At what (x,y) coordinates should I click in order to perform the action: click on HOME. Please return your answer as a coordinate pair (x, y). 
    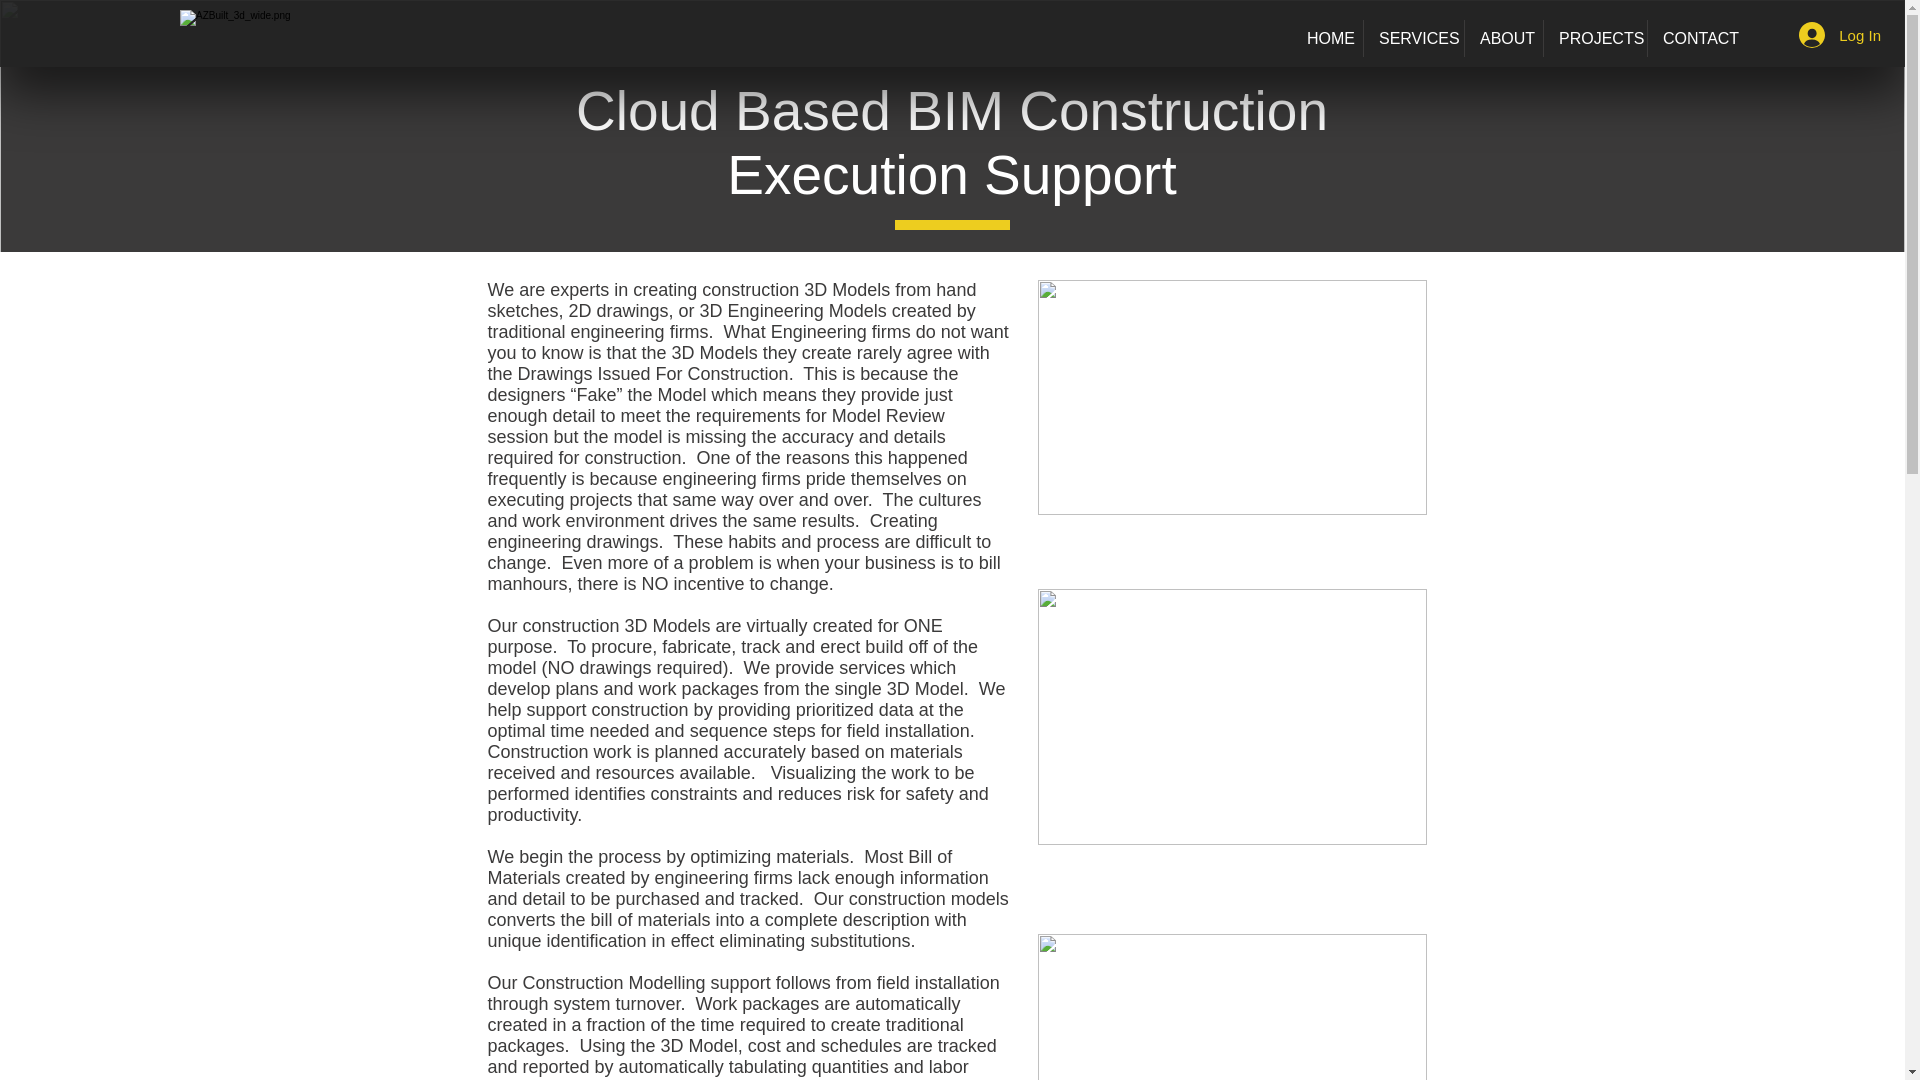
    Looking at the image, I should click on (1328, 38).